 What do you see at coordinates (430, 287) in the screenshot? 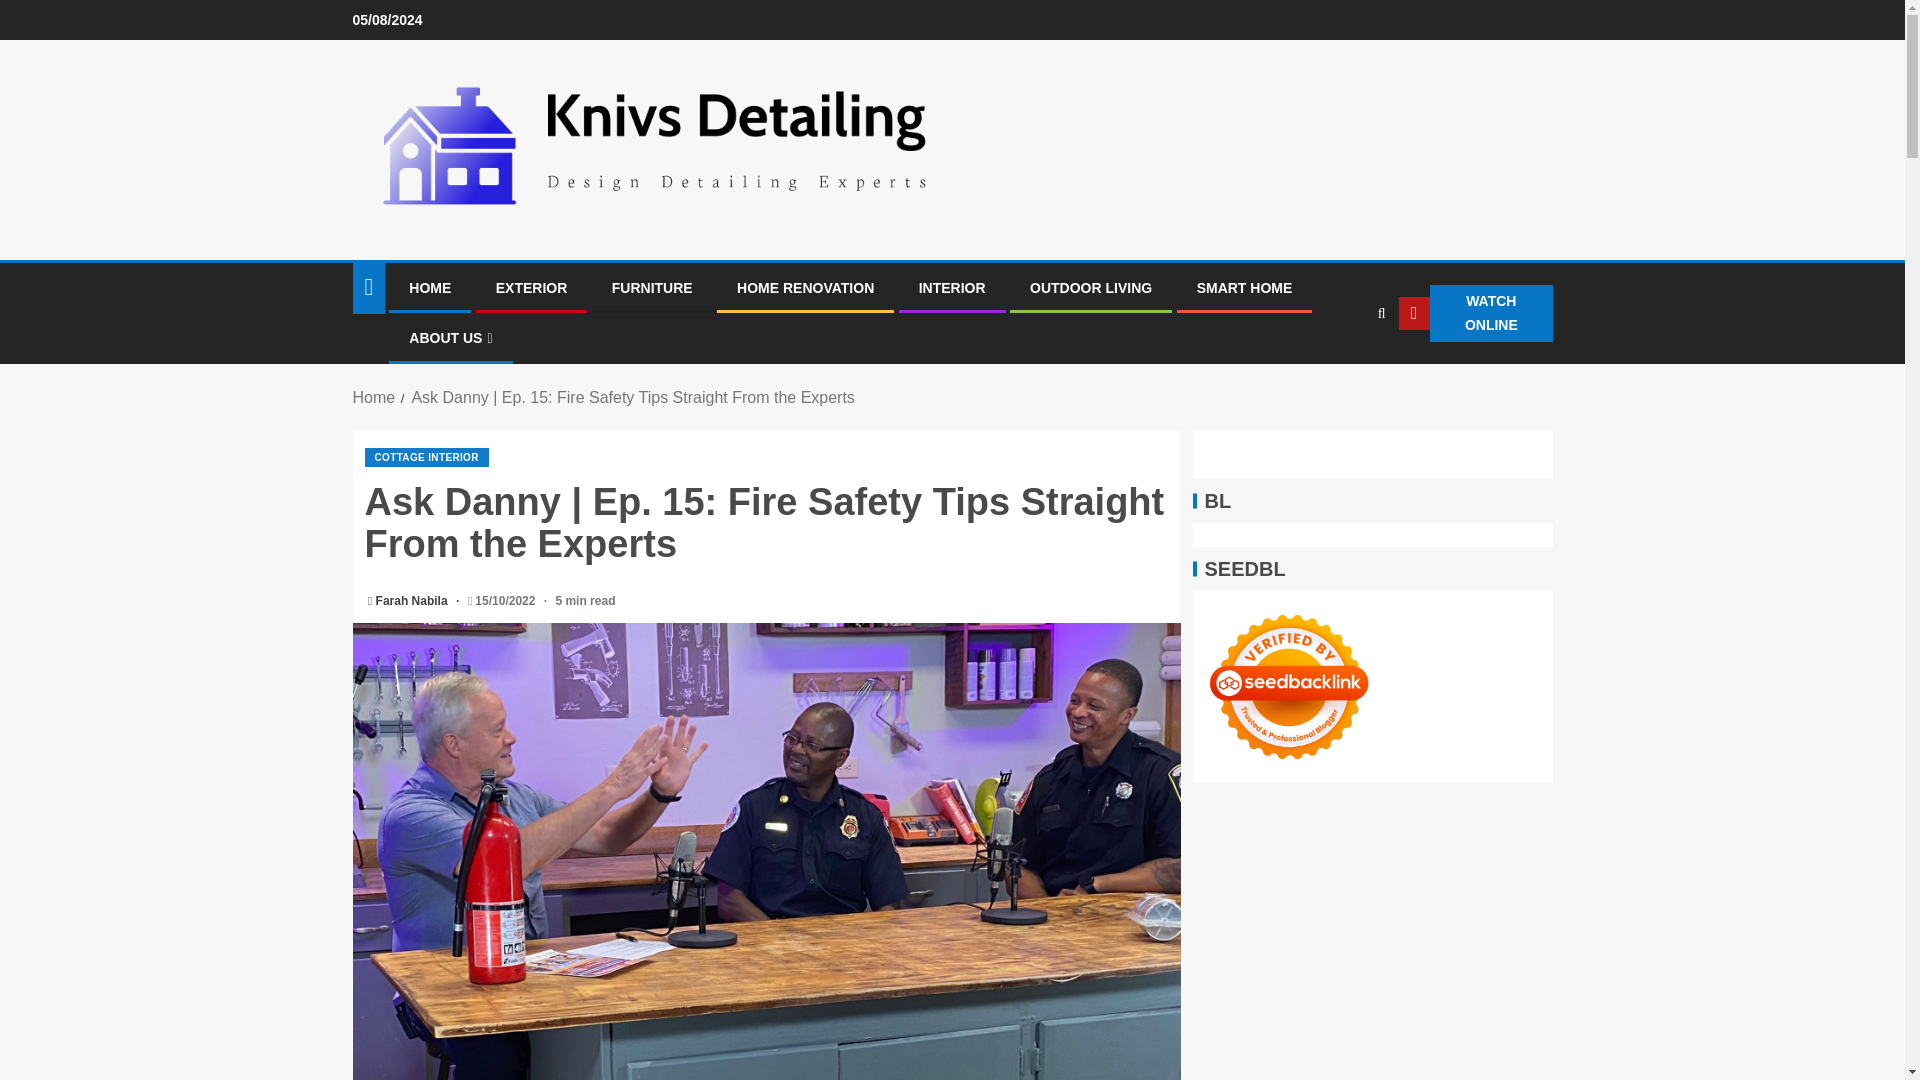
I see `HOME` at bounding box center [430, 287].